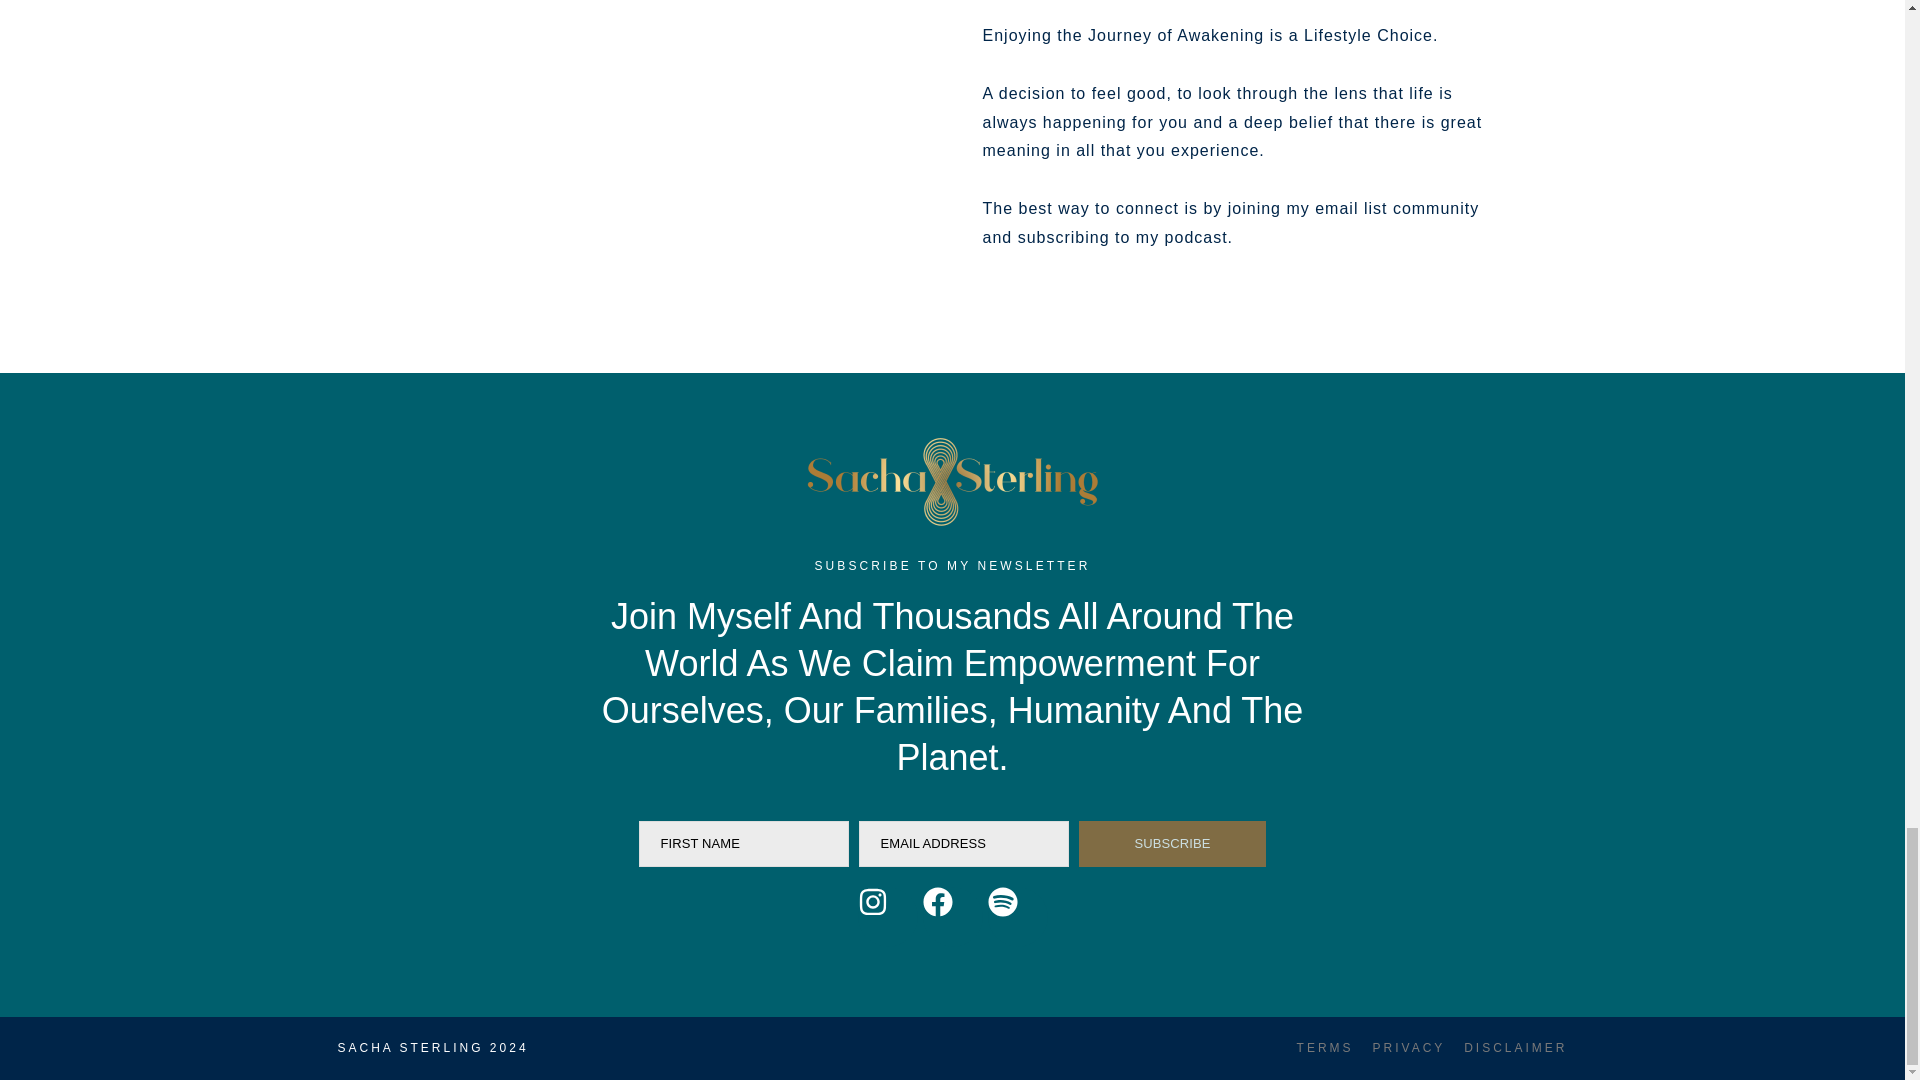  What do you see at coordinates (1018, 916) in the screenshot?
I see `Spotify` at bounding box center [1018, 916].